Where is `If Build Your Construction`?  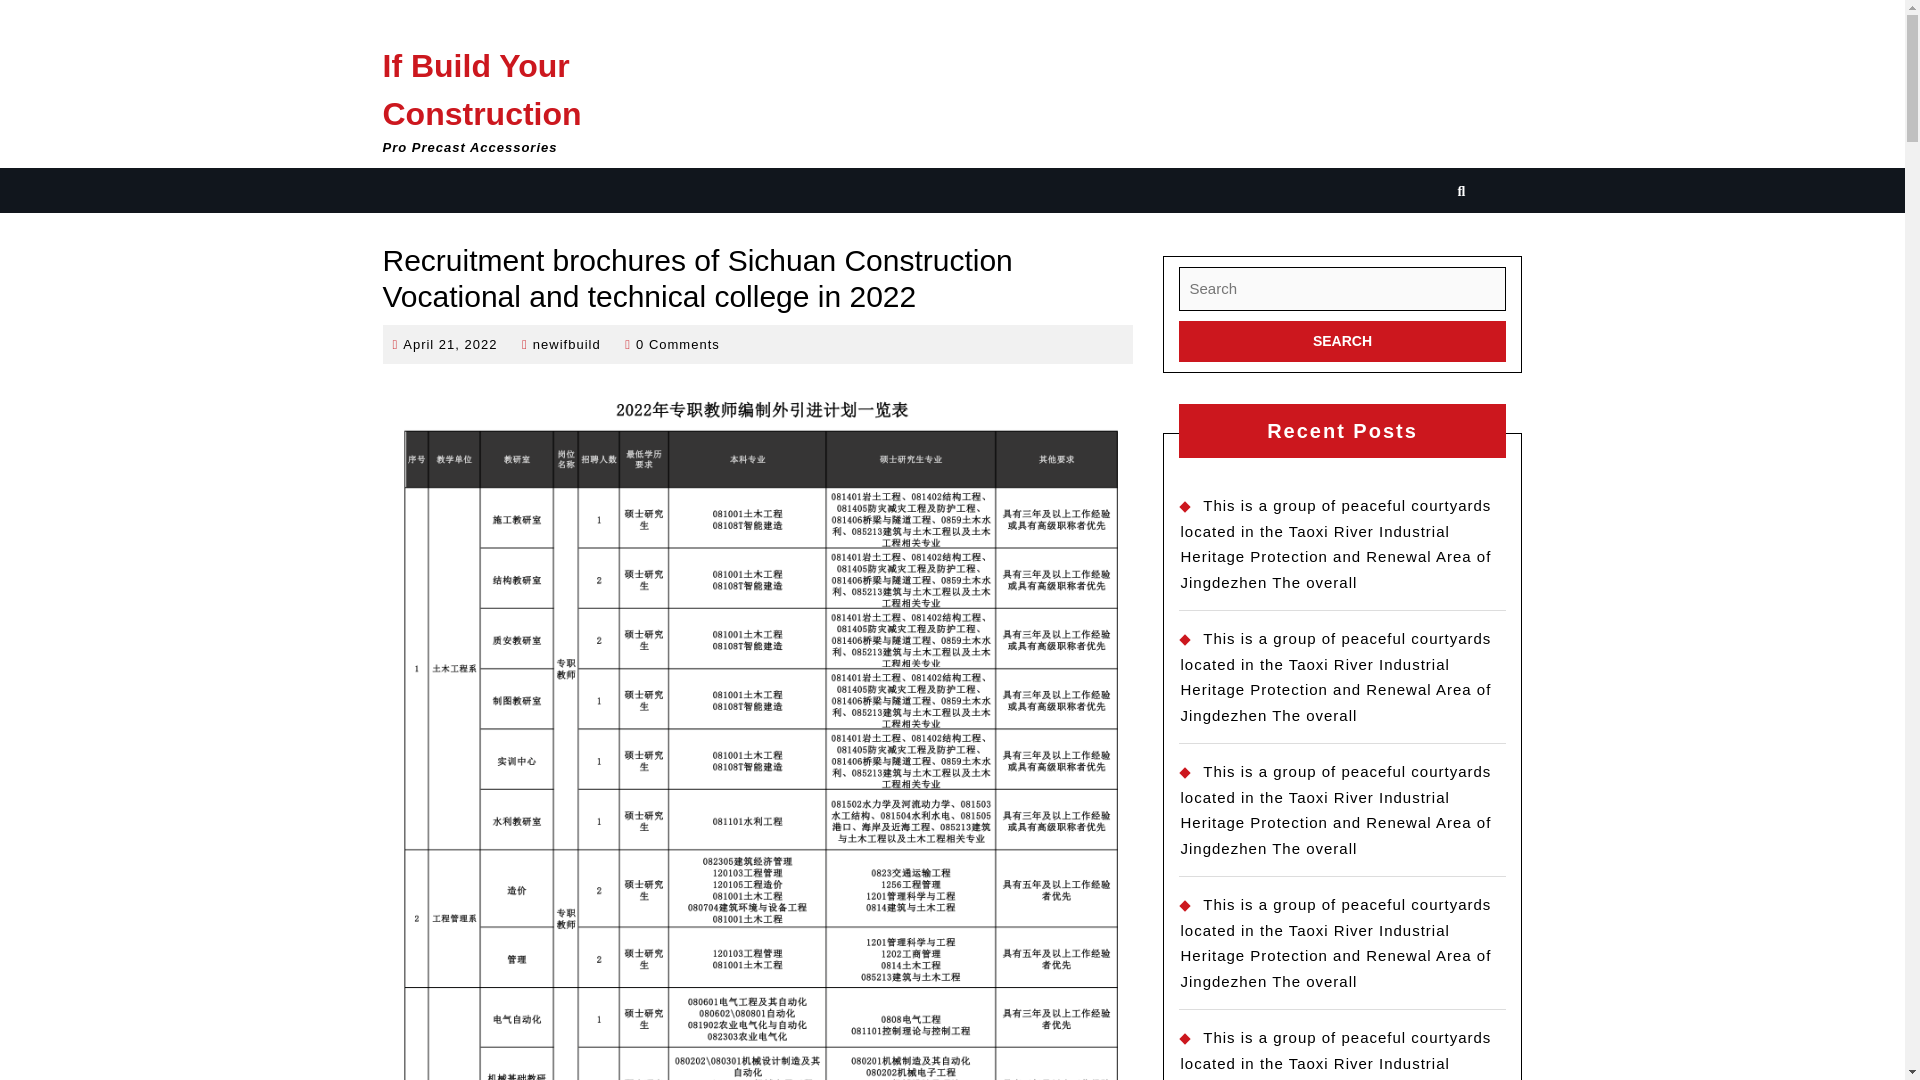 If Build Your Construction is located at coordinates (1342, 340).